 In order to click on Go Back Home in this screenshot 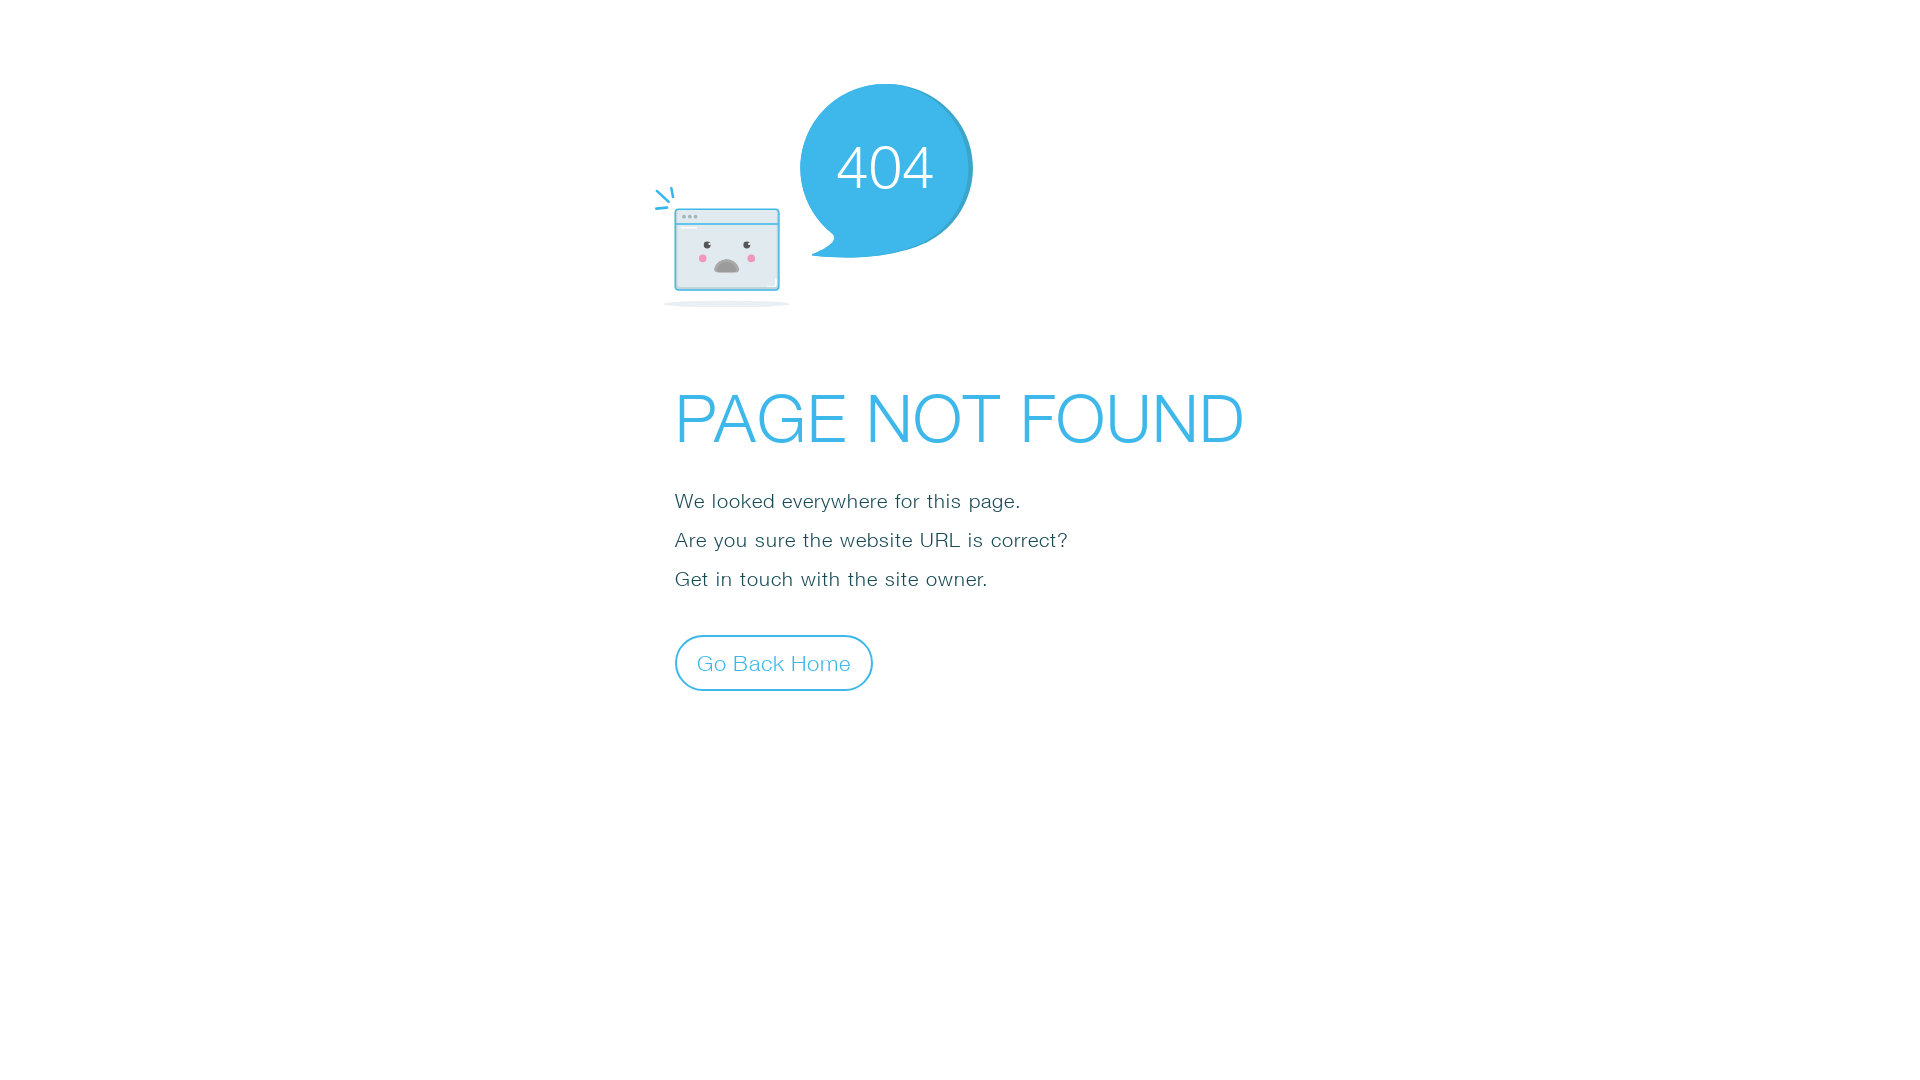, I will do `click(774, 662)`.